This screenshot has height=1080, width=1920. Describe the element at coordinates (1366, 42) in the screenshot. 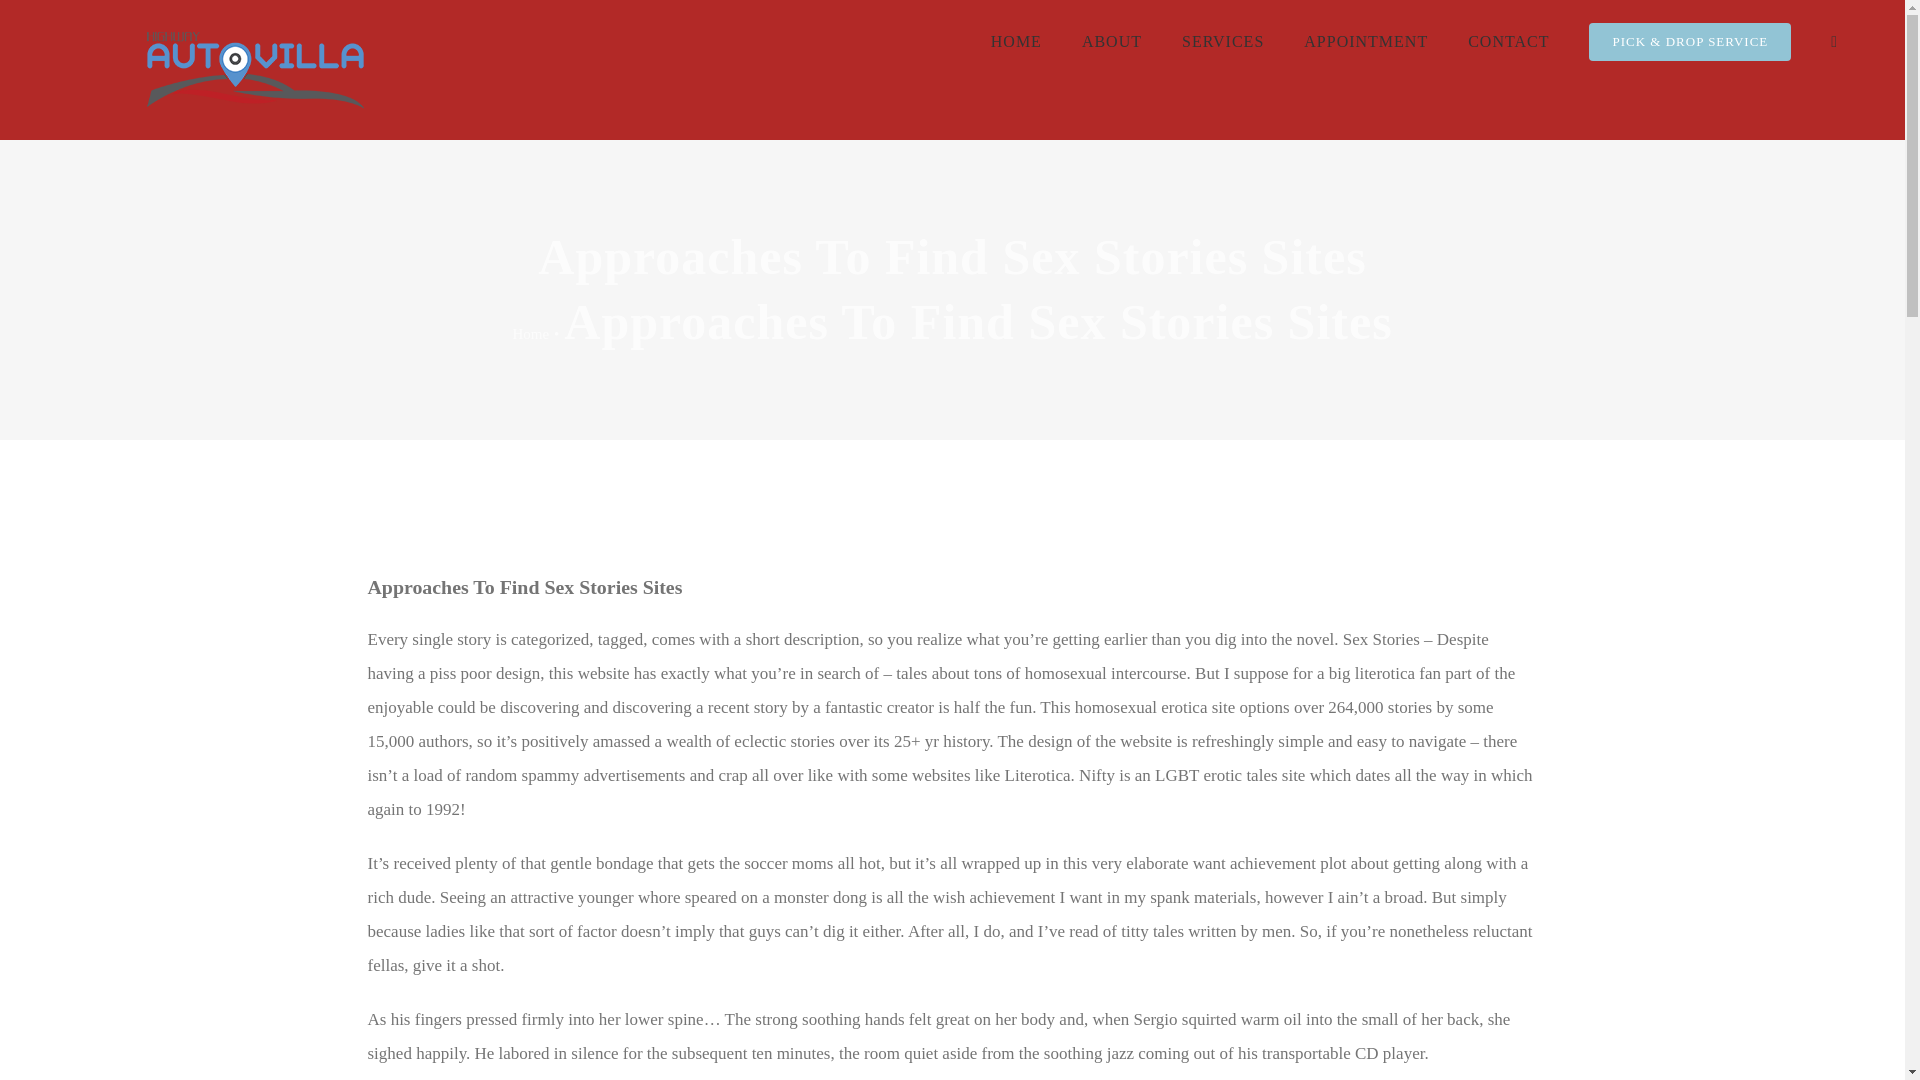

I see `APPOINTMENT` at that location.